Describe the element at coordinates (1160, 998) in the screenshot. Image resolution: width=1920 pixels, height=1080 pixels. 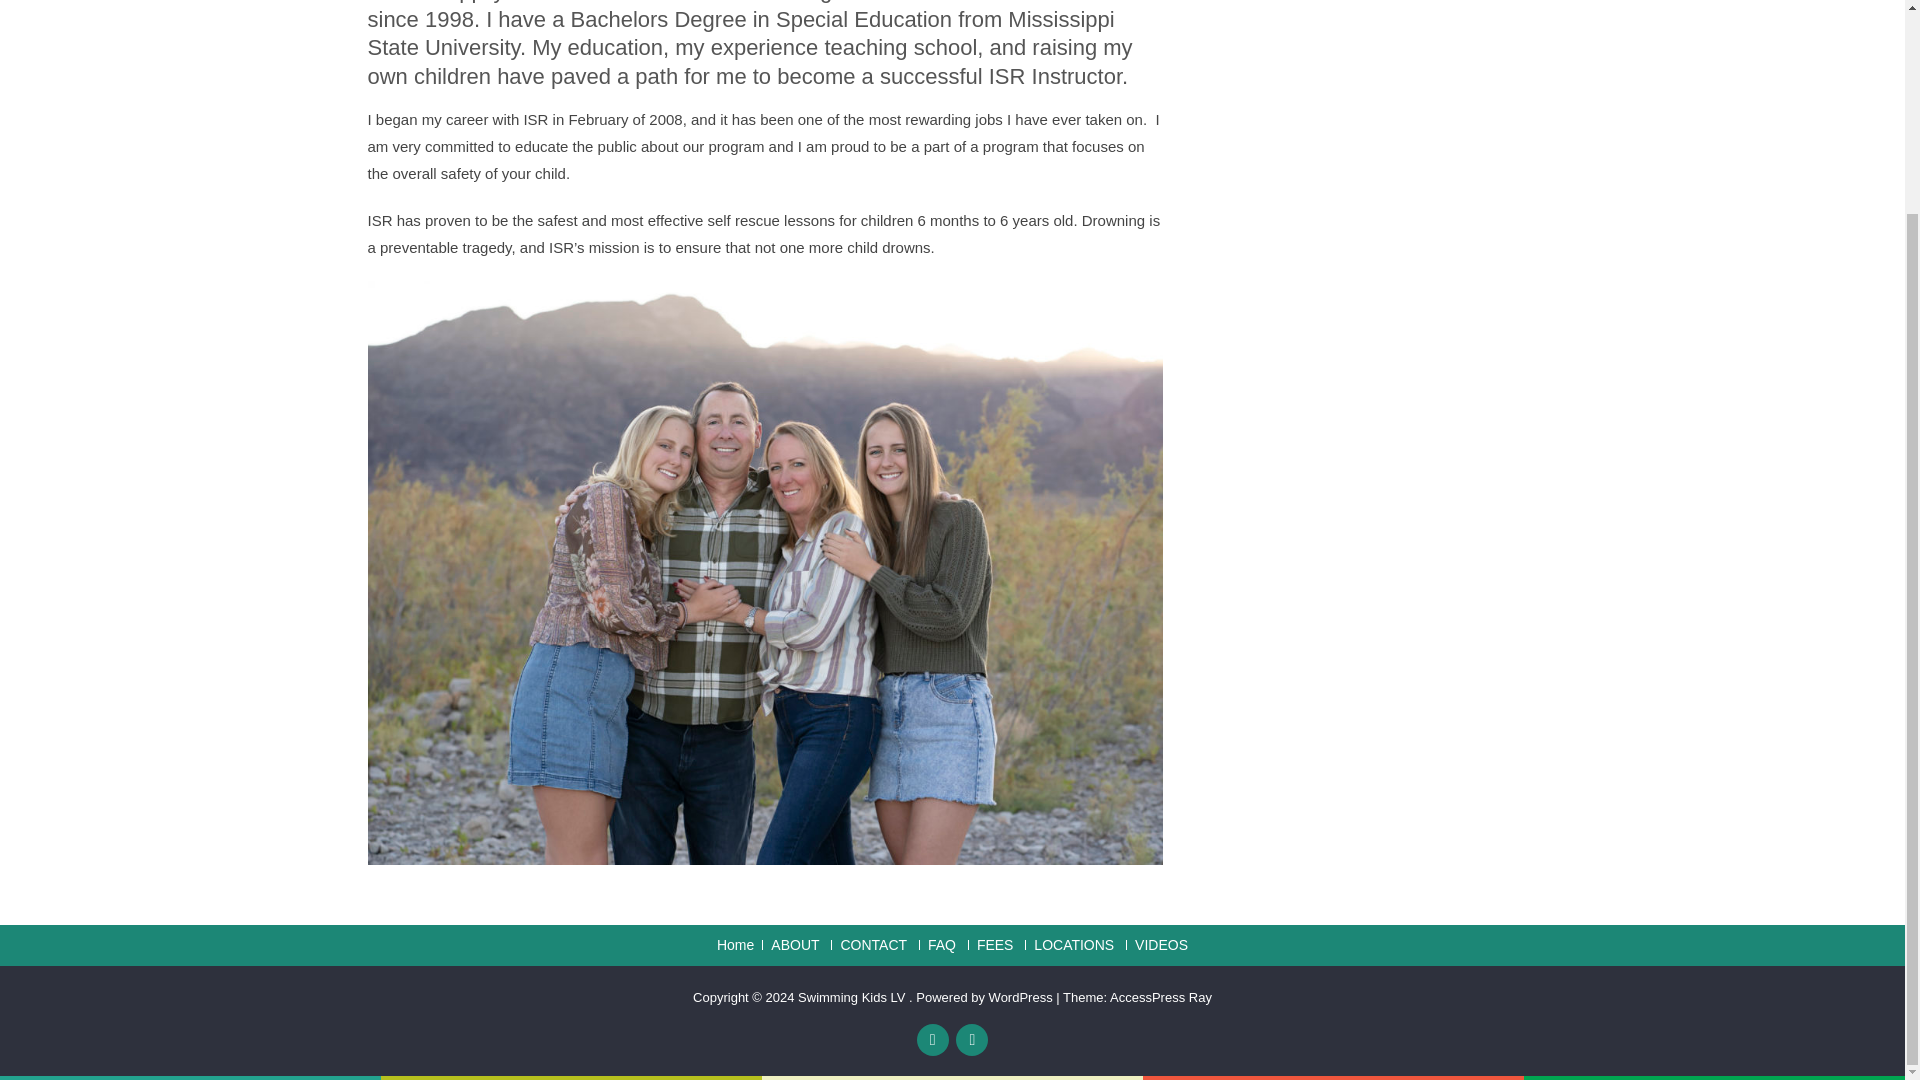
I see `AccessPress Ray` at that location.